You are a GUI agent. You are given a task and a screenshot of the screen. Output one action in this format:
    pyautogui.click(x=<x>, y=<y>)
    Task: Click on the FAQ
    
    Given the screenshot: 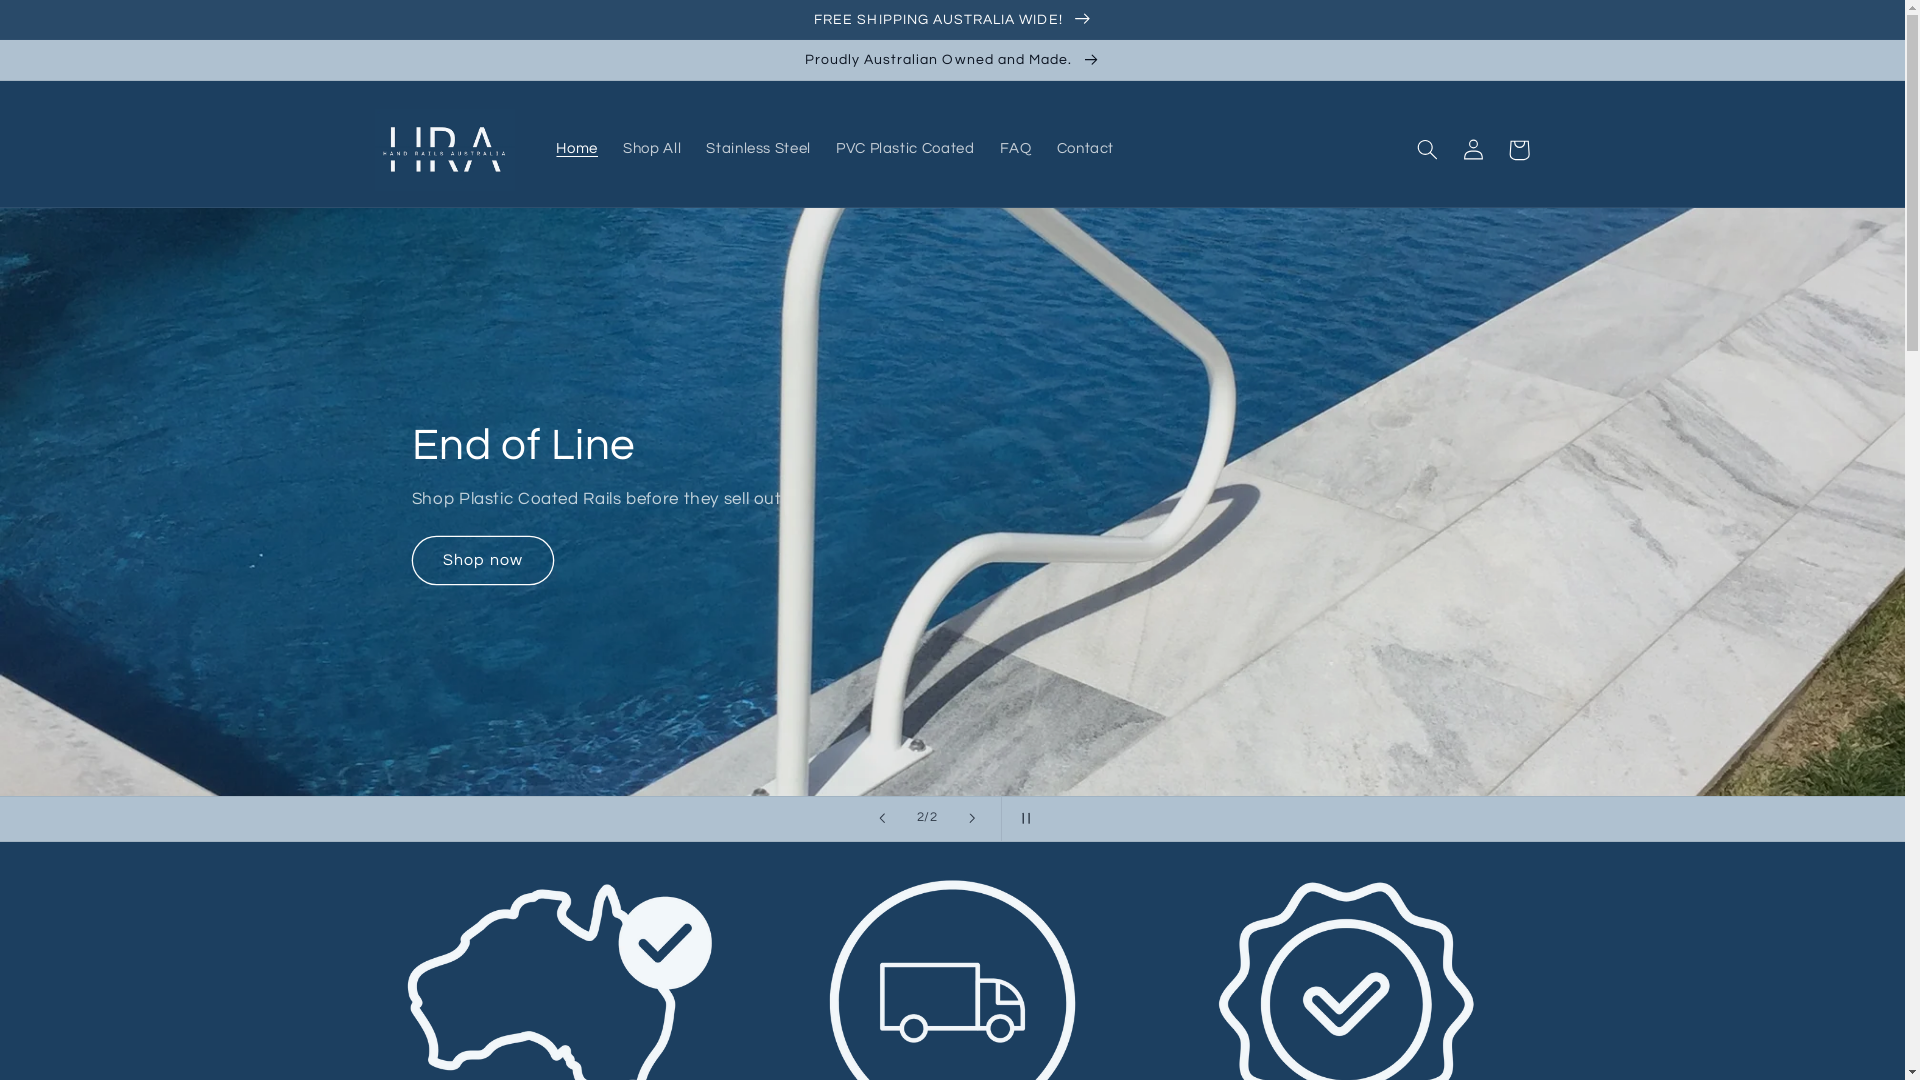 What is the action you would take?
    pyautogui.click(x=1016, y=150)
    